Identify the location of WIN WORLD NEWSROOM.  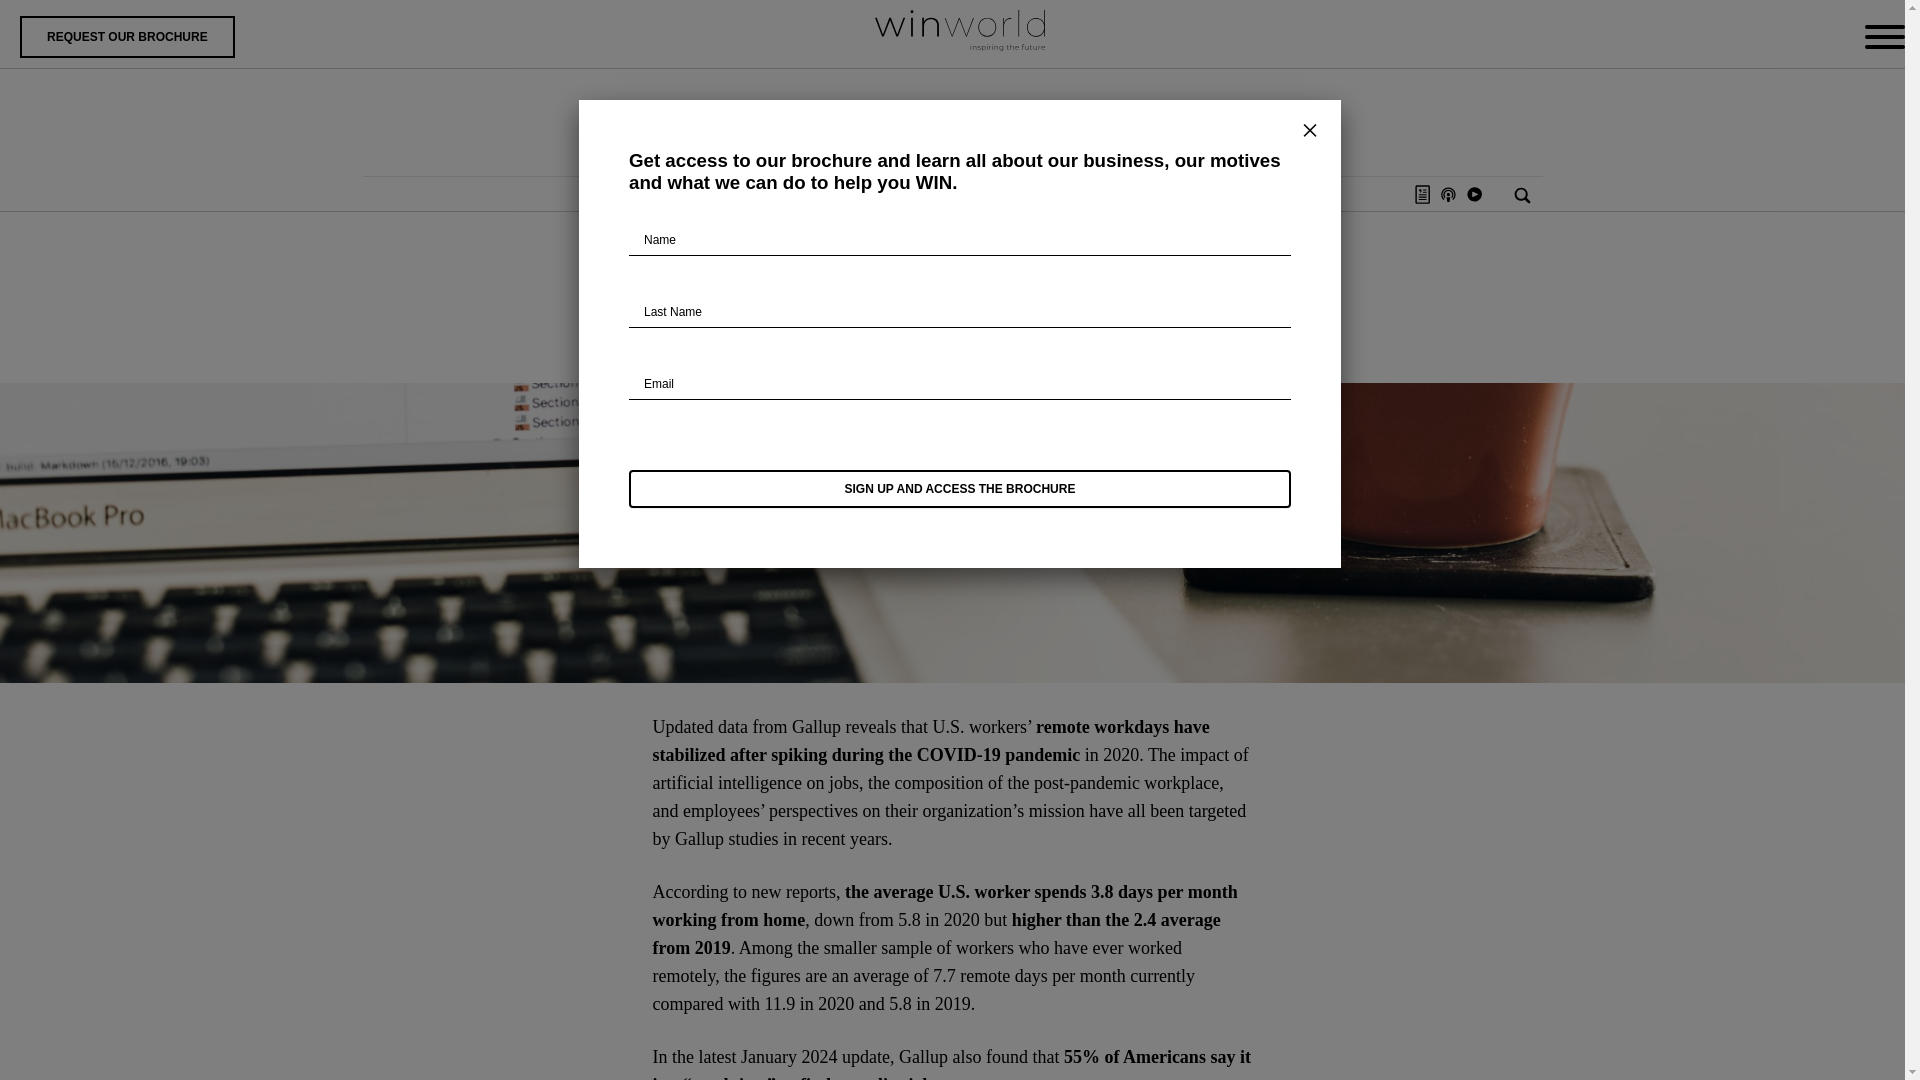
(953, 122).